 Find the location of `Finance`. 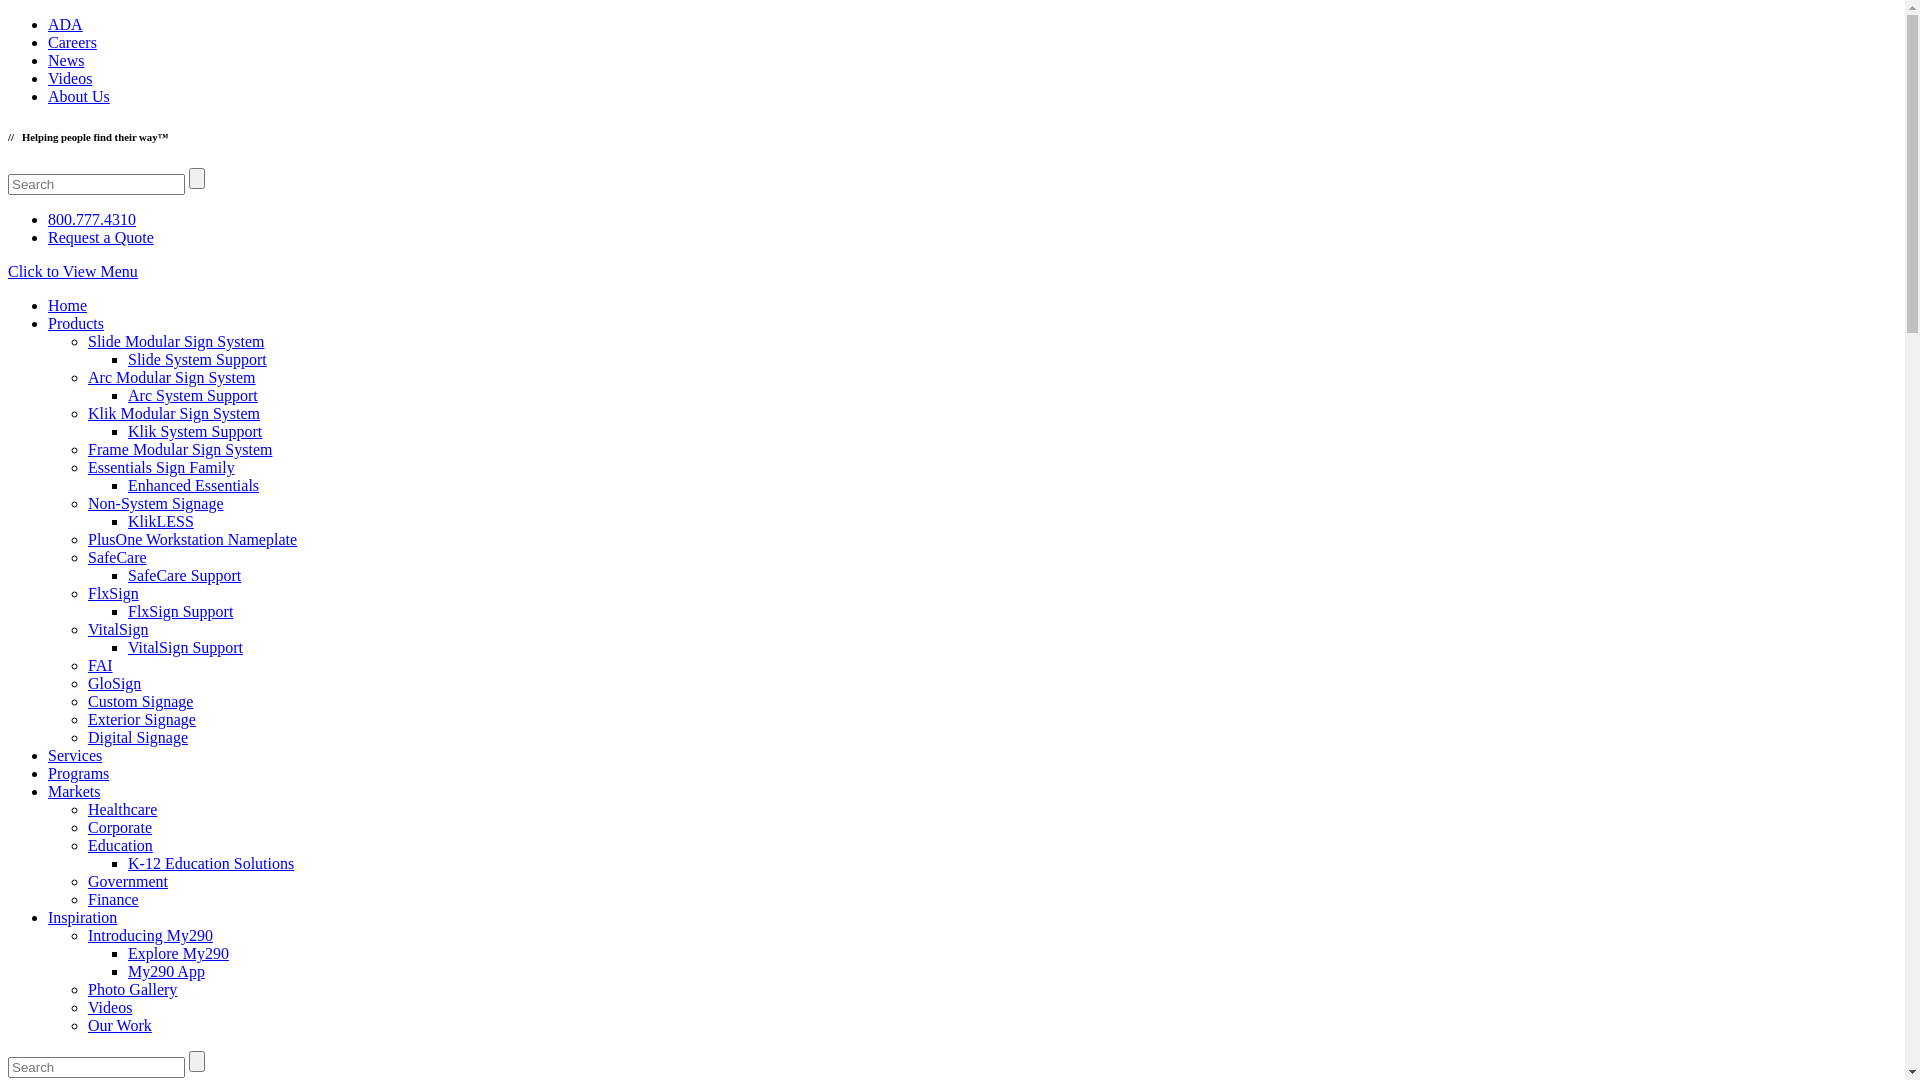

Finance is located at coordinates (114, 900).